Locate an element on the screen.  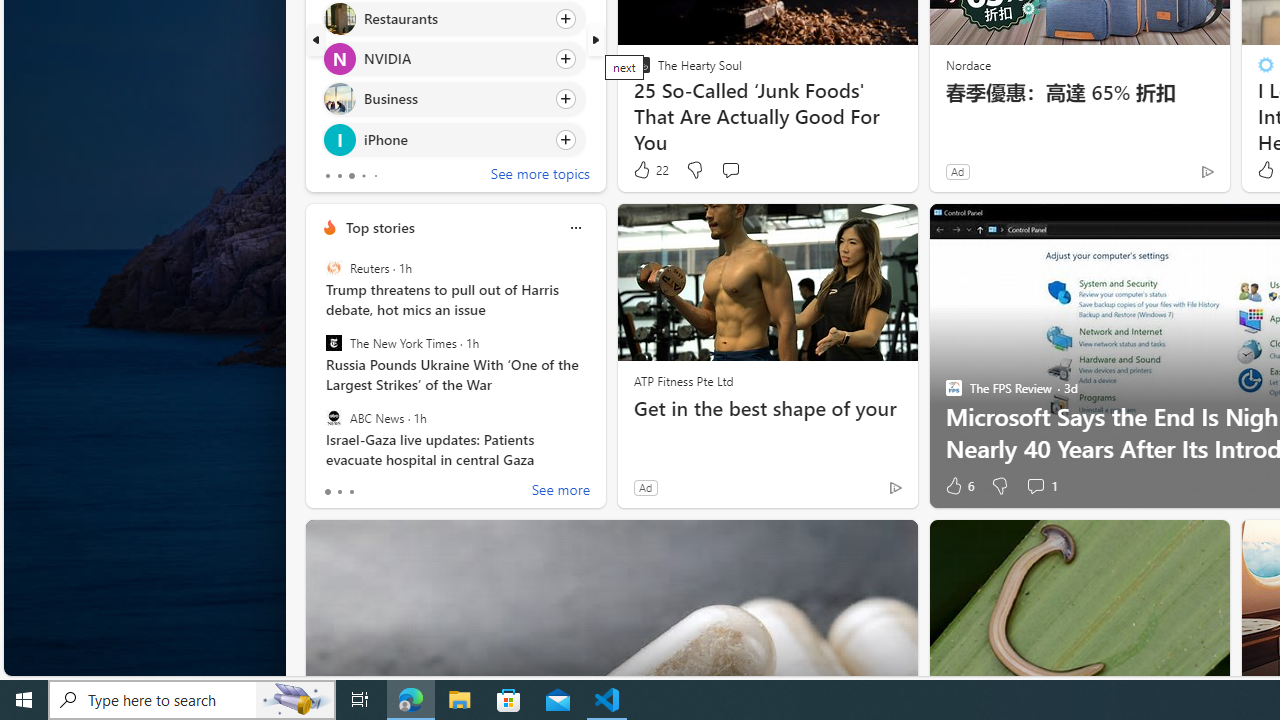
22 Like is located at coordinates (650, 170).